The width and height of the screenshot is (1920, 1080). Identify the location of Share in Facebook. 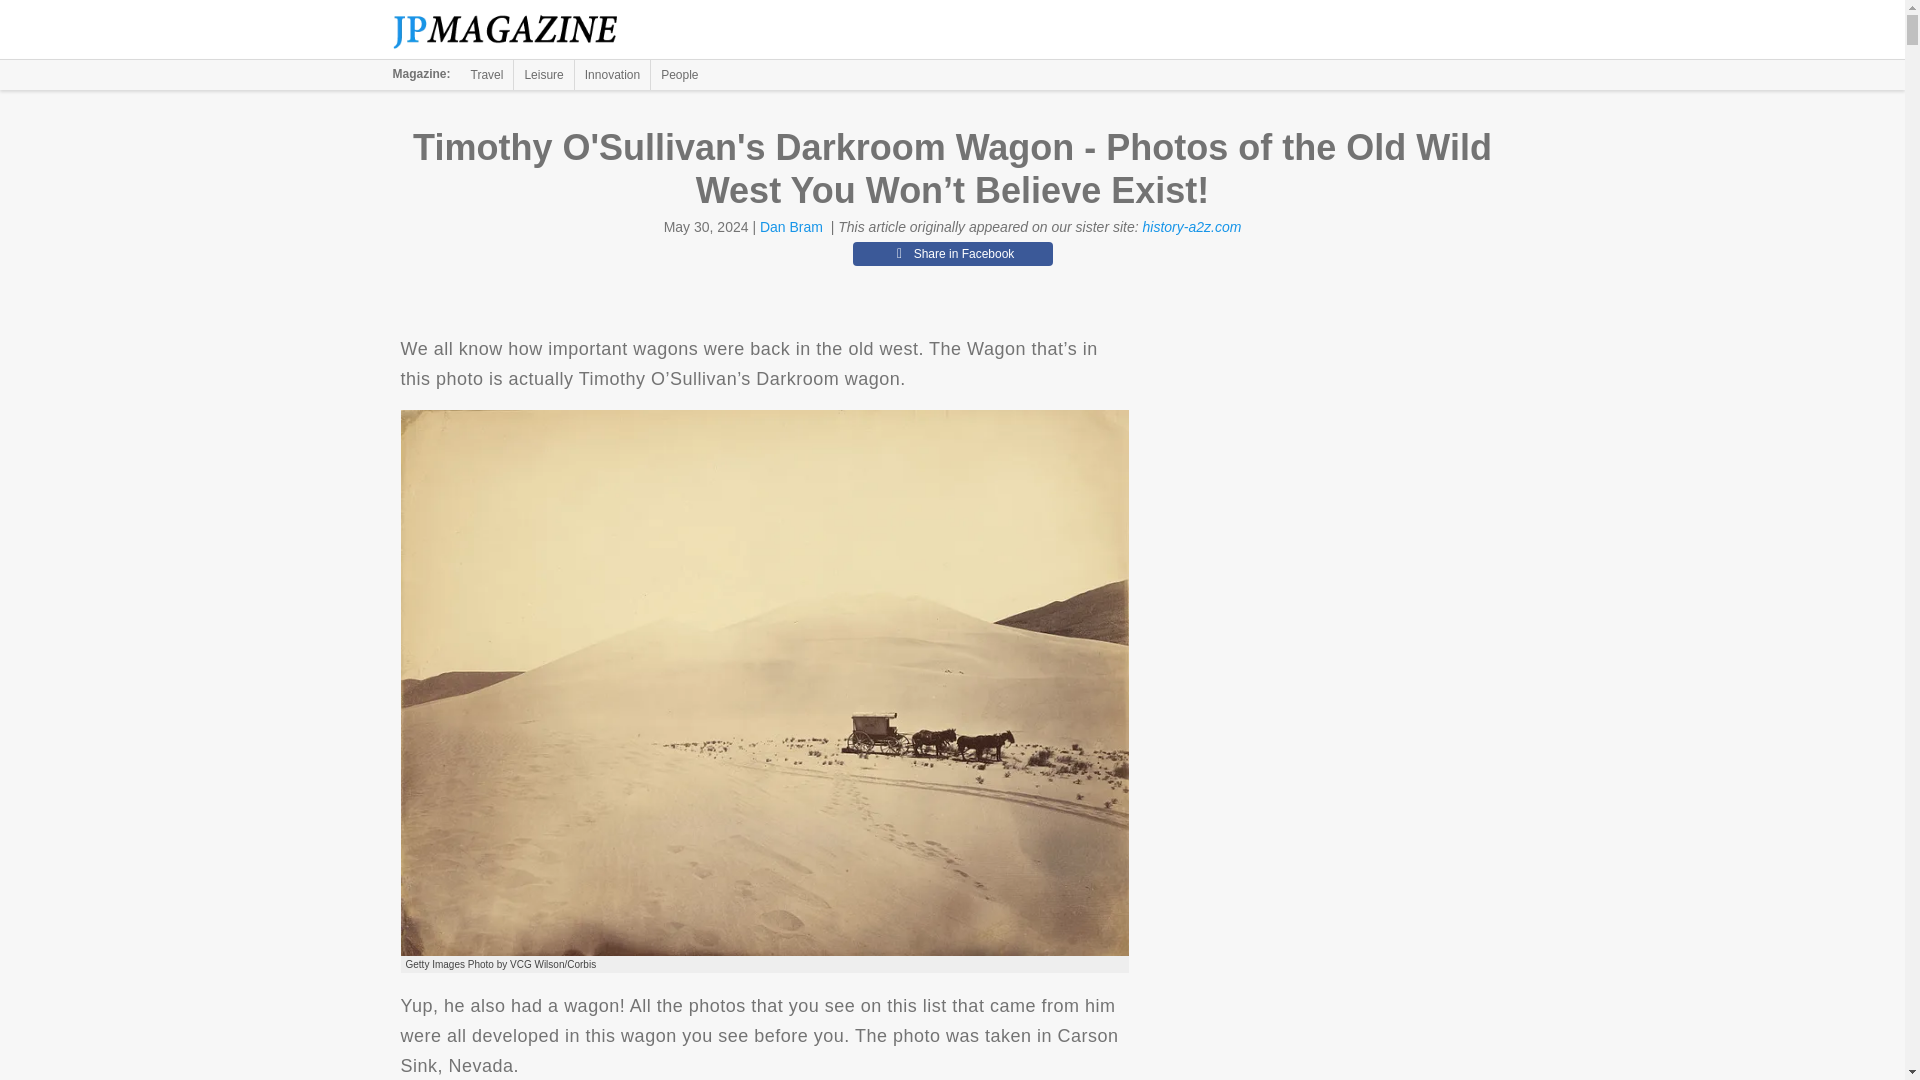
(952, 253).